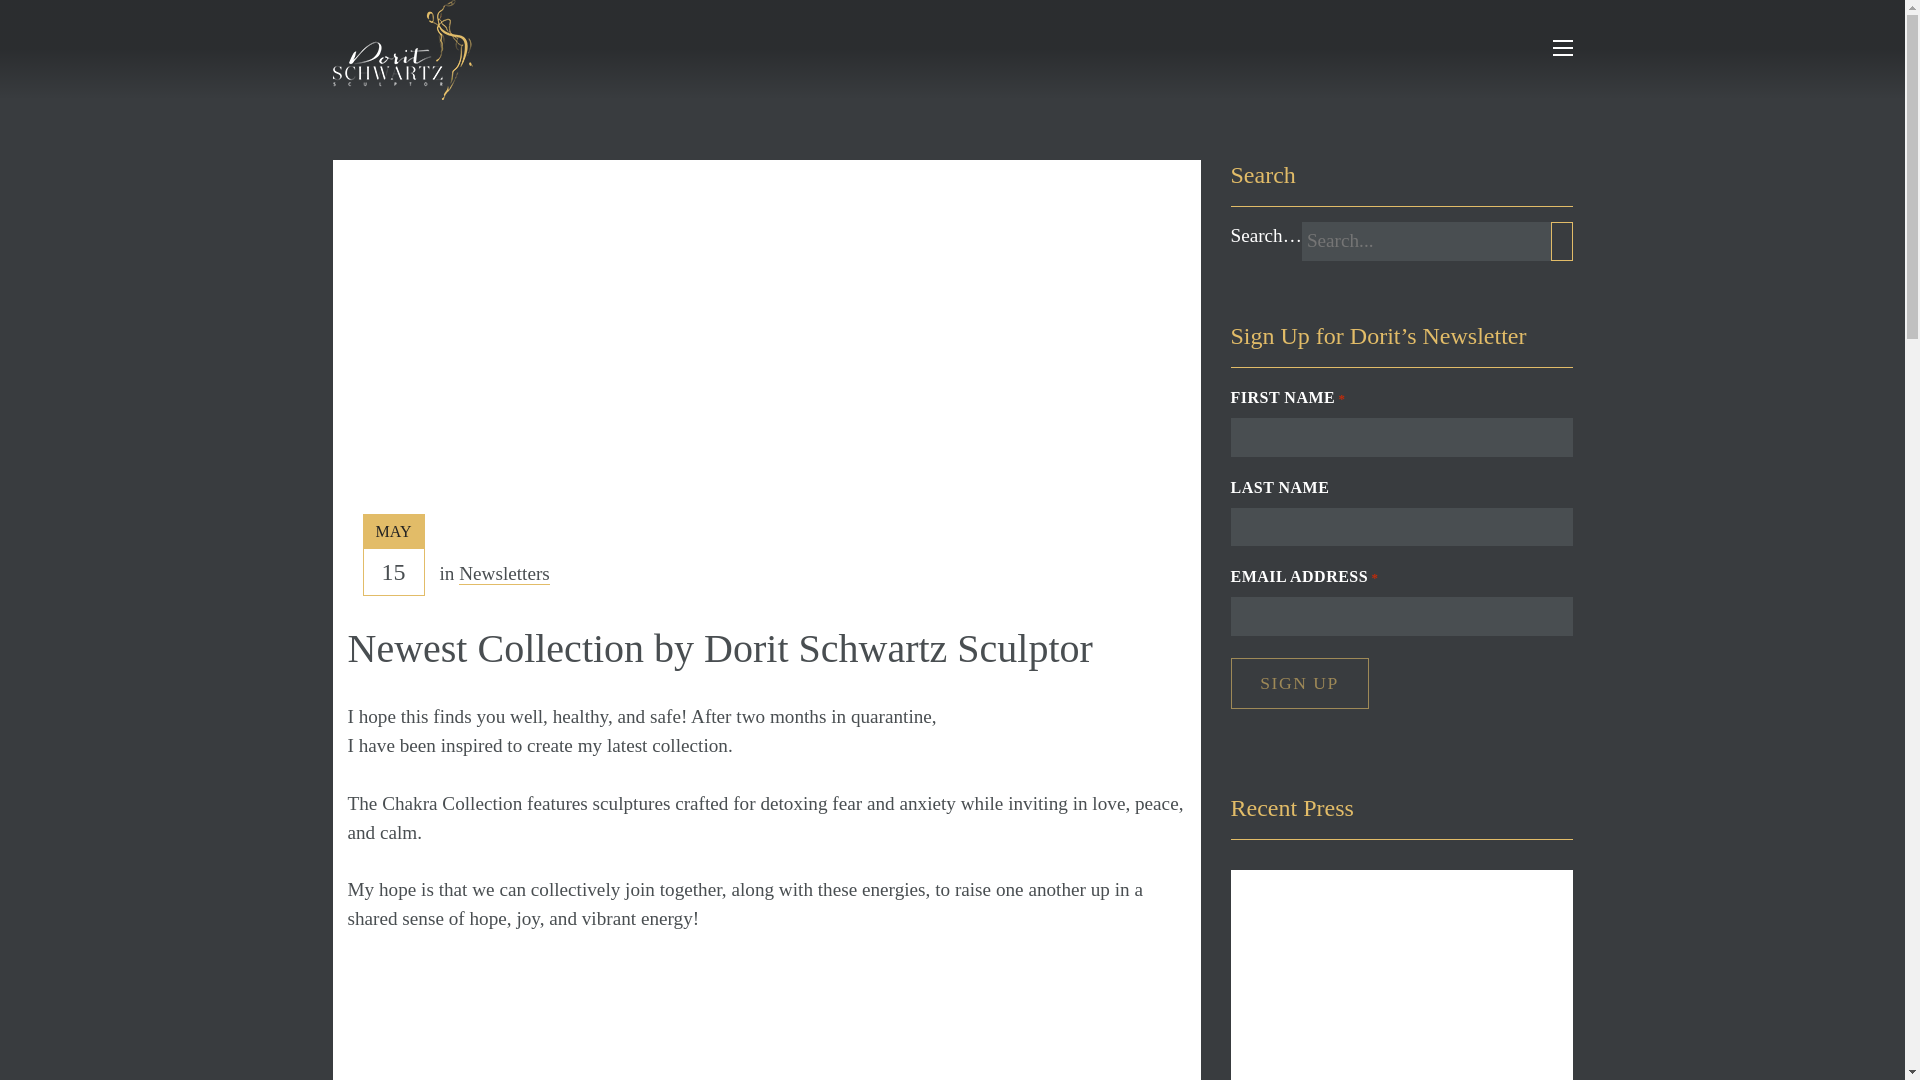 This screenshot has height=1080, width=1920. Describe the element at coordinates (1298, 683) in the screenshot. I see `Sign Up` at that location.